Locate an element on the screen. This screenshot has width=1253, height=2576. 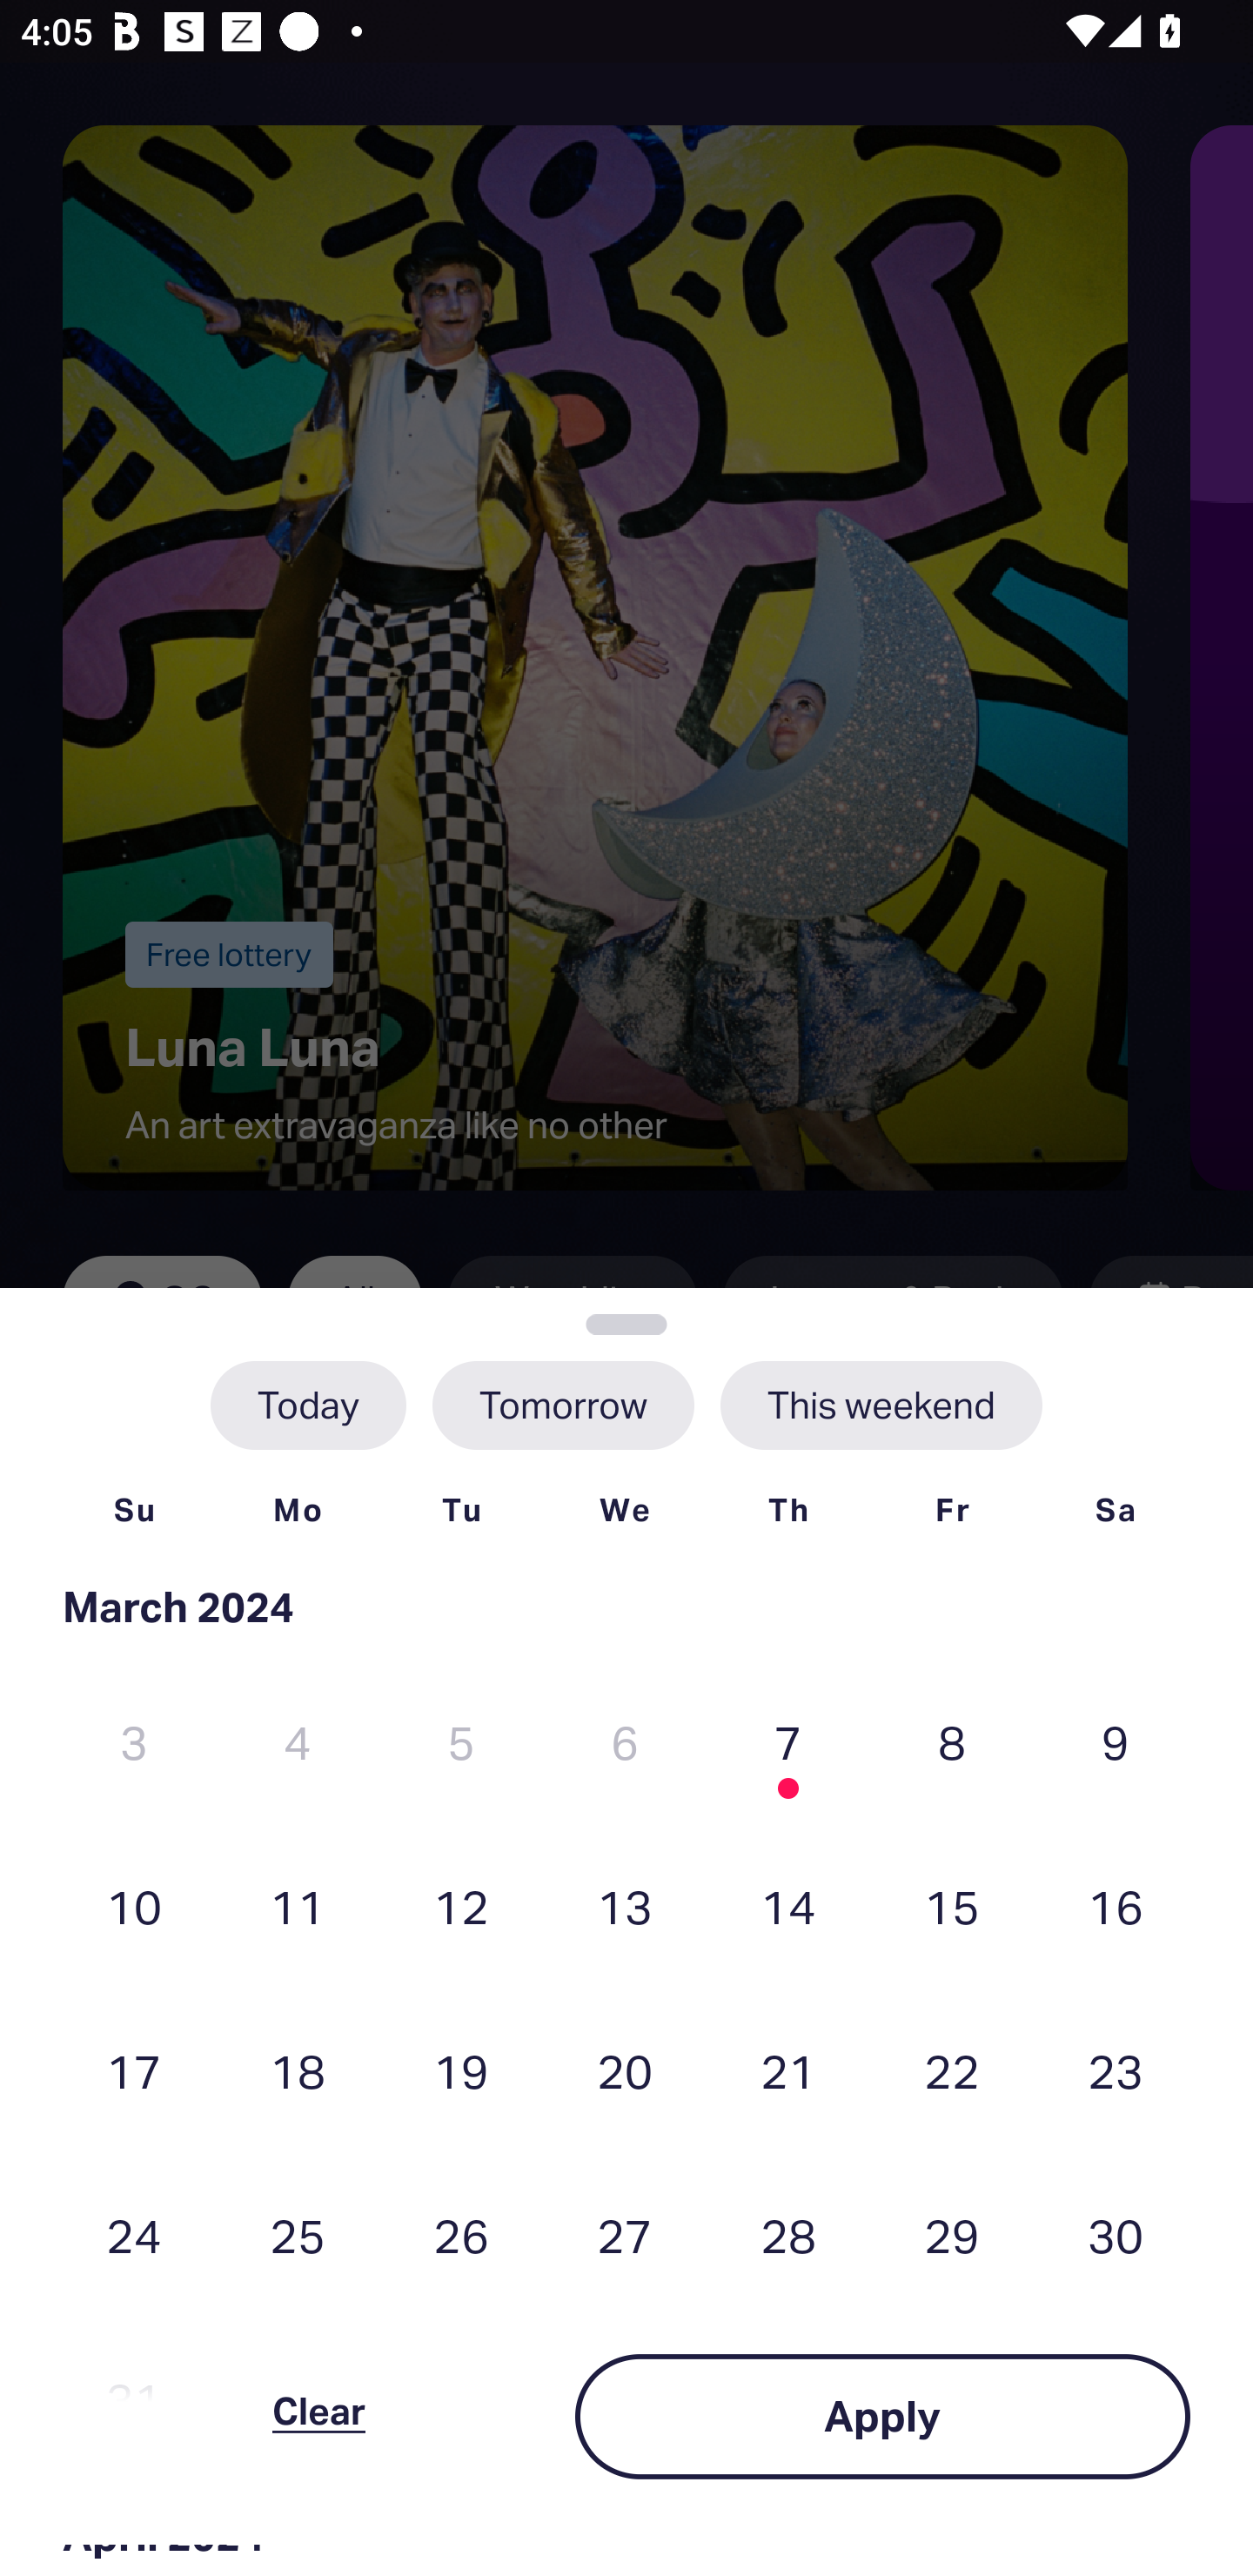
20 is located at coordinates (625, 2070).